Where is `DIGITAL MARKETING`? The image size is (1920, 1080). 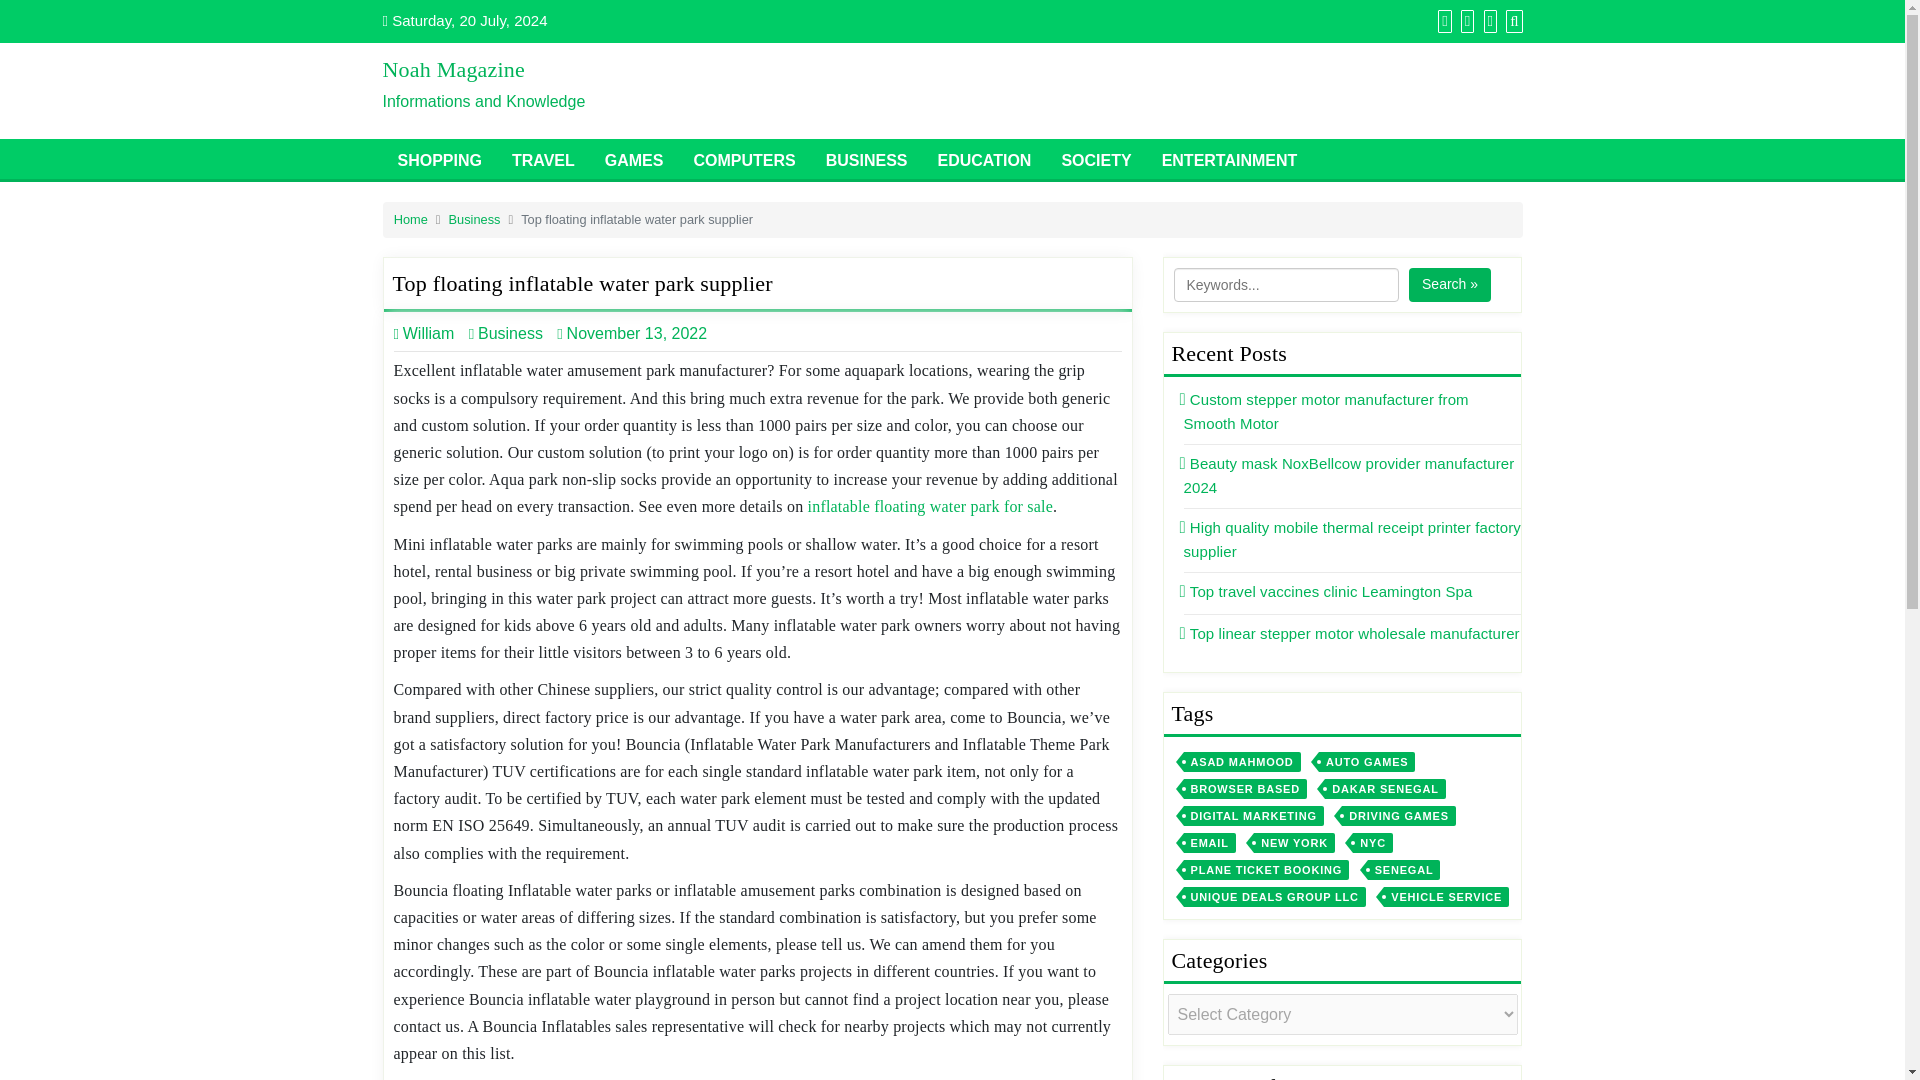 DIGITAL MARKETING is located at coordinates (1254, 816).